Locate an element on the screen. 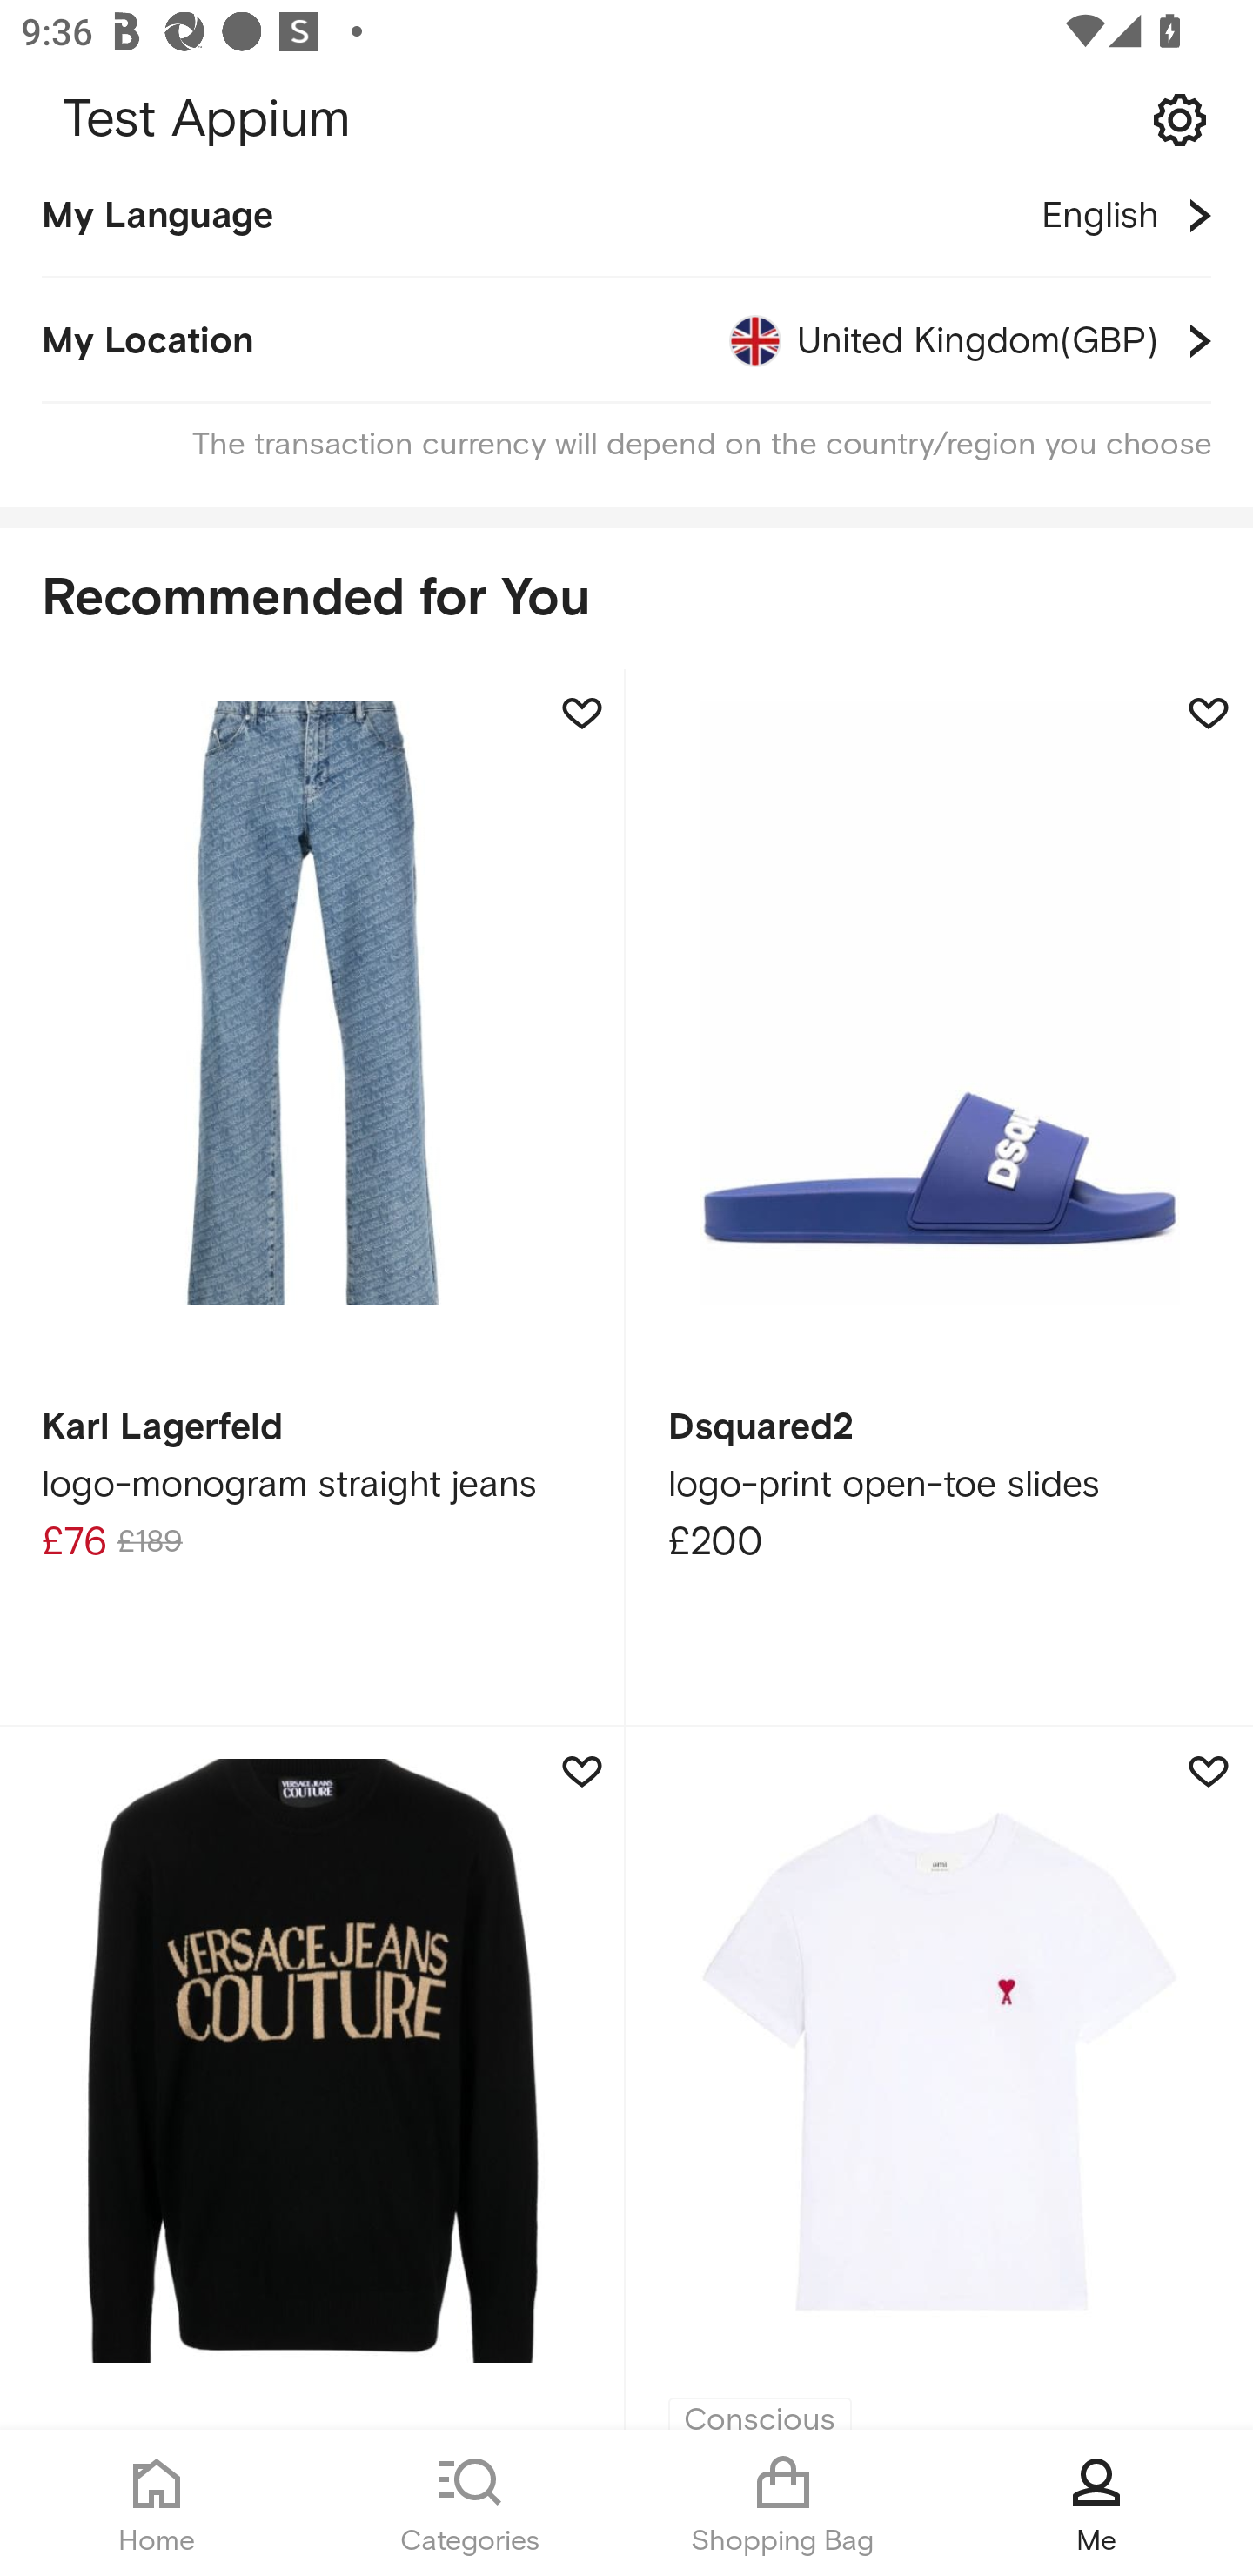 The width and height of the screenshot is (1253, 2576). Conscious is located at coordinates (940, 2078).